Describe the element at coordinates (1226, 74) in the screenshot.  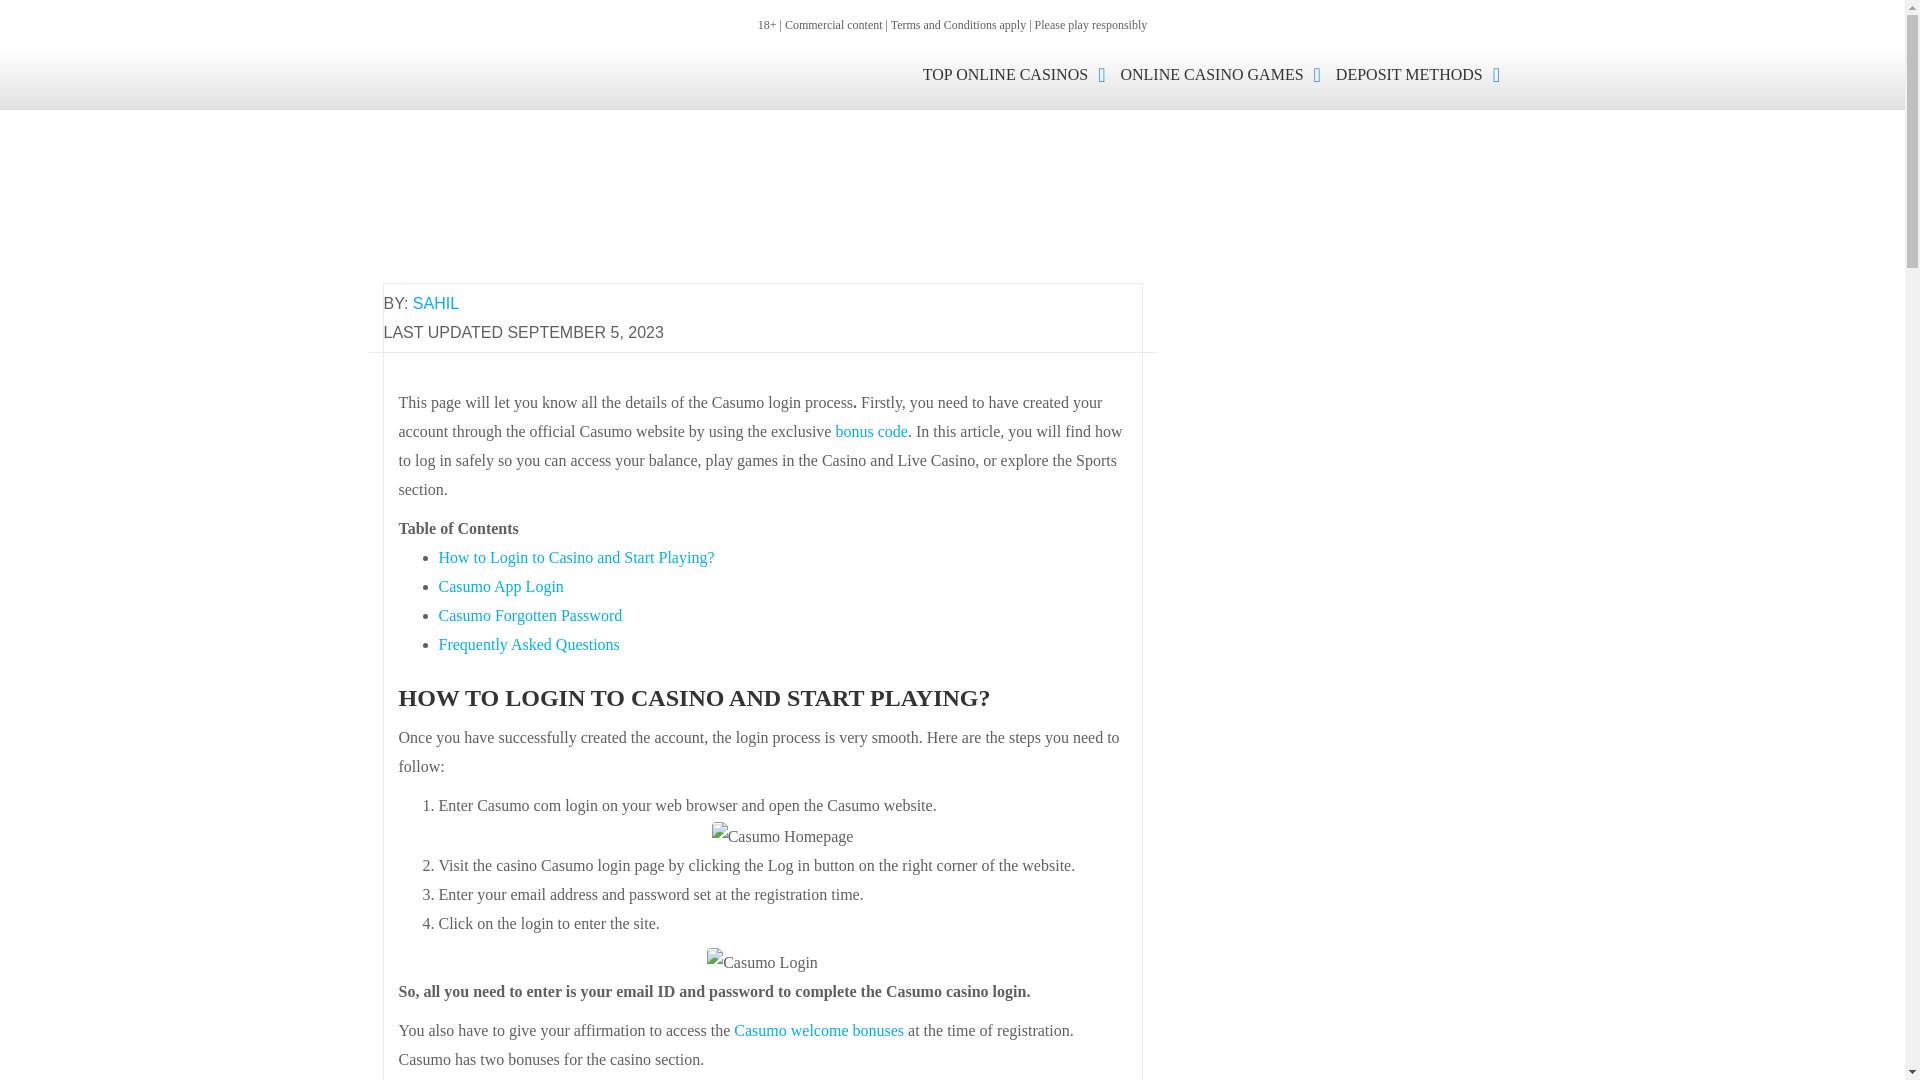
I see `Online Casino Games` at that location.